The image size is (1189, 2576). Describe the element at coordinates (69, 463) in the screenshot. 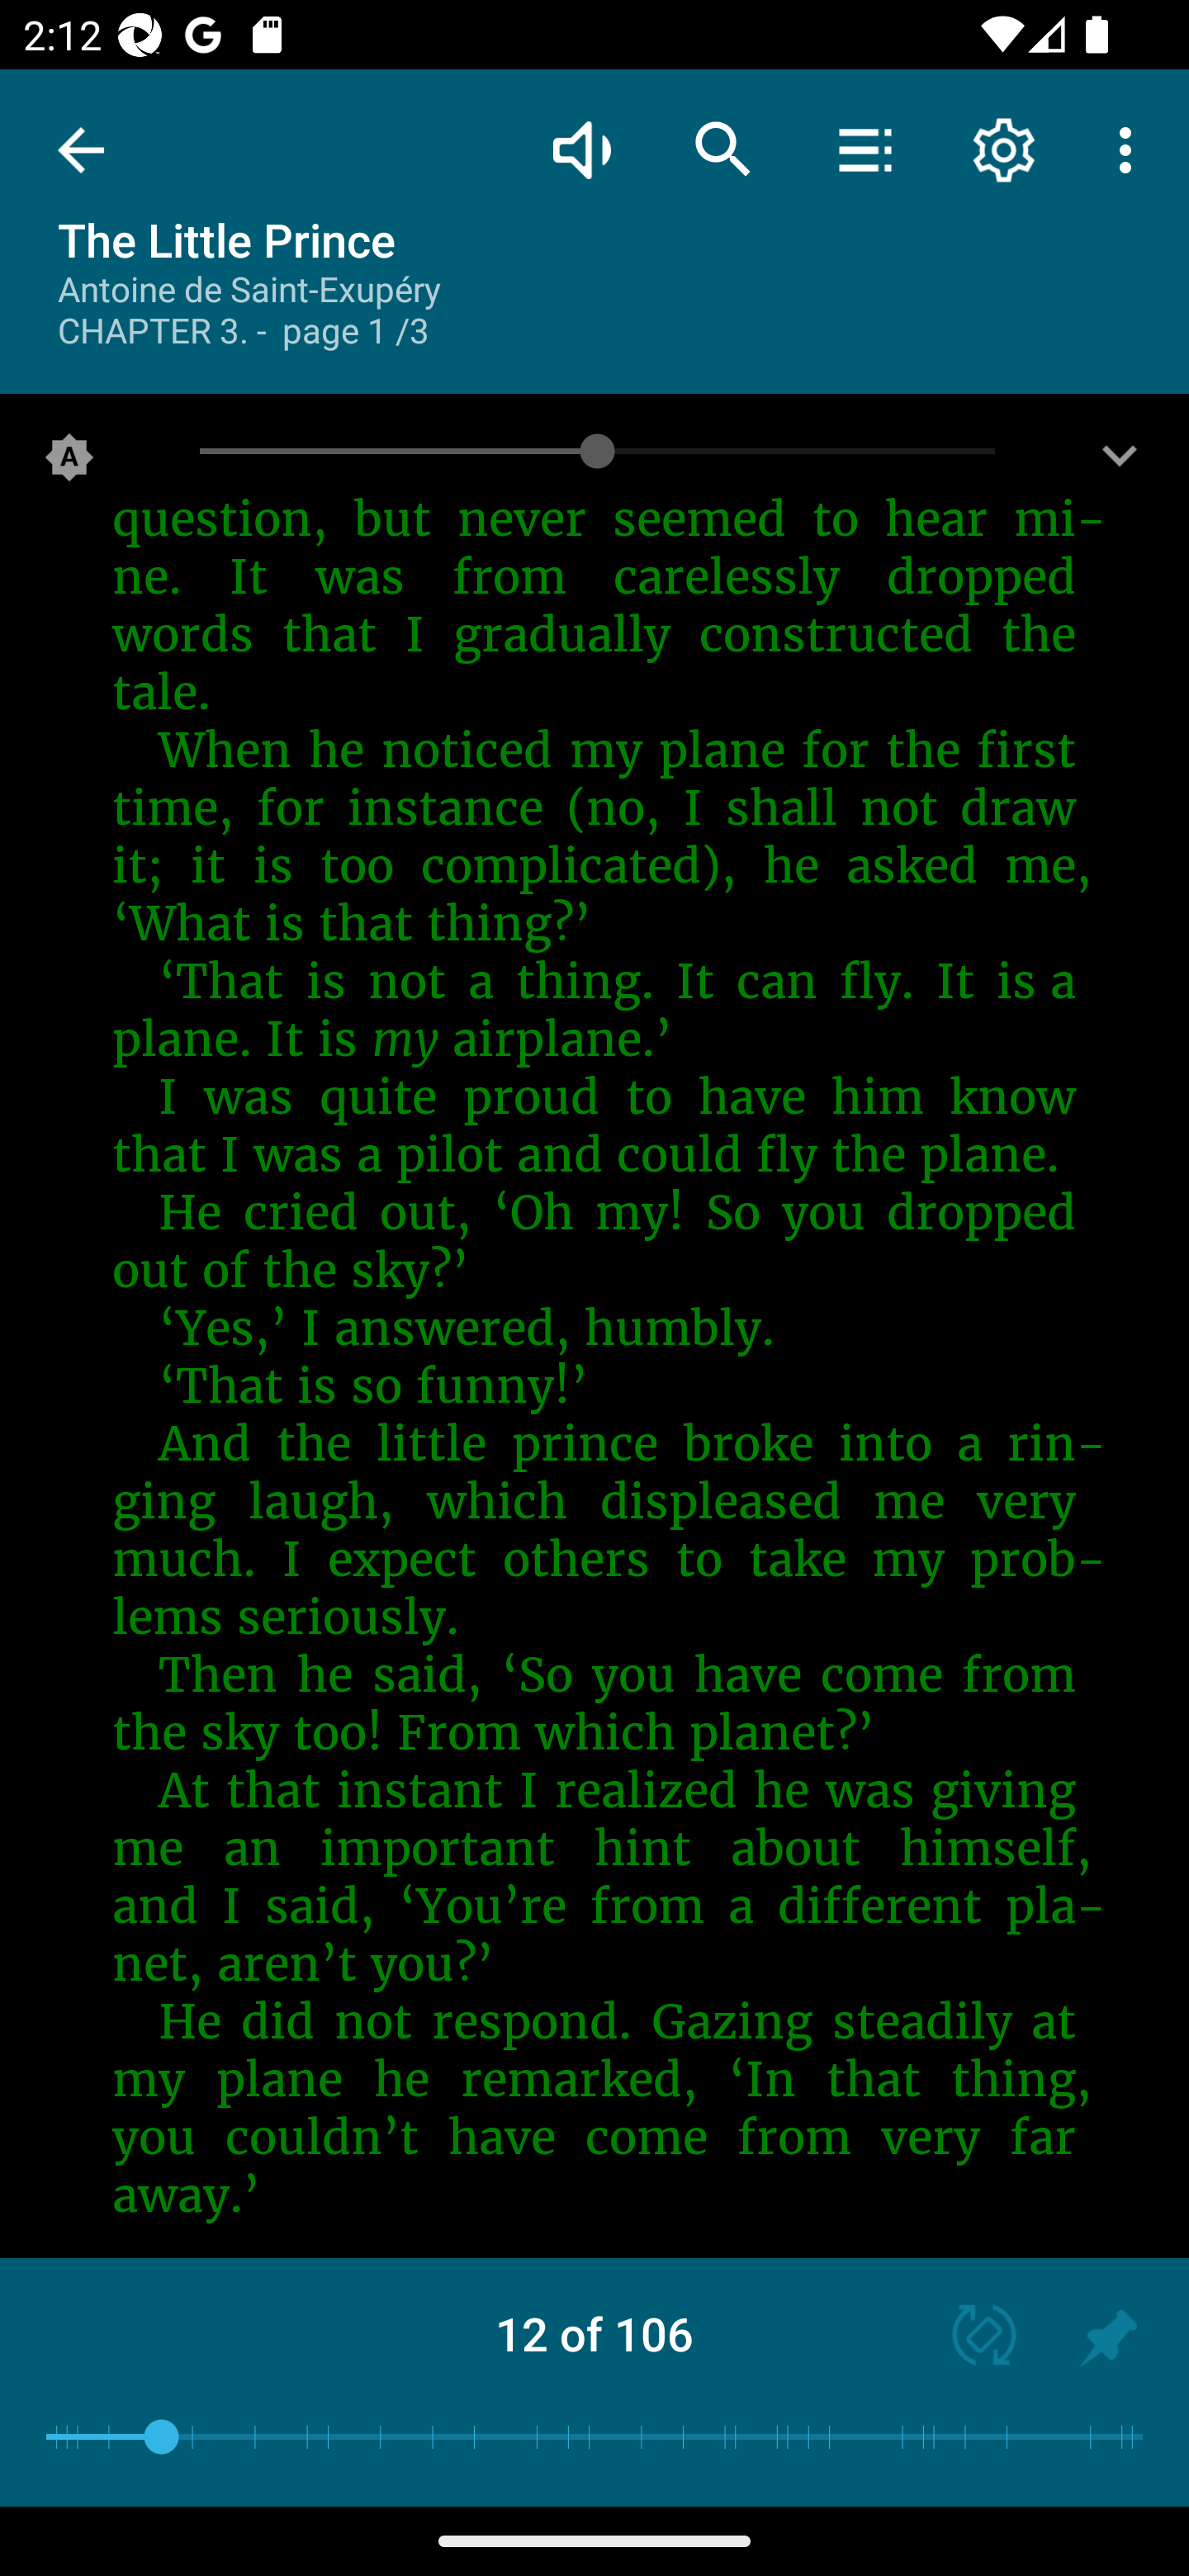

I see `Selected screen brightness` at that location.